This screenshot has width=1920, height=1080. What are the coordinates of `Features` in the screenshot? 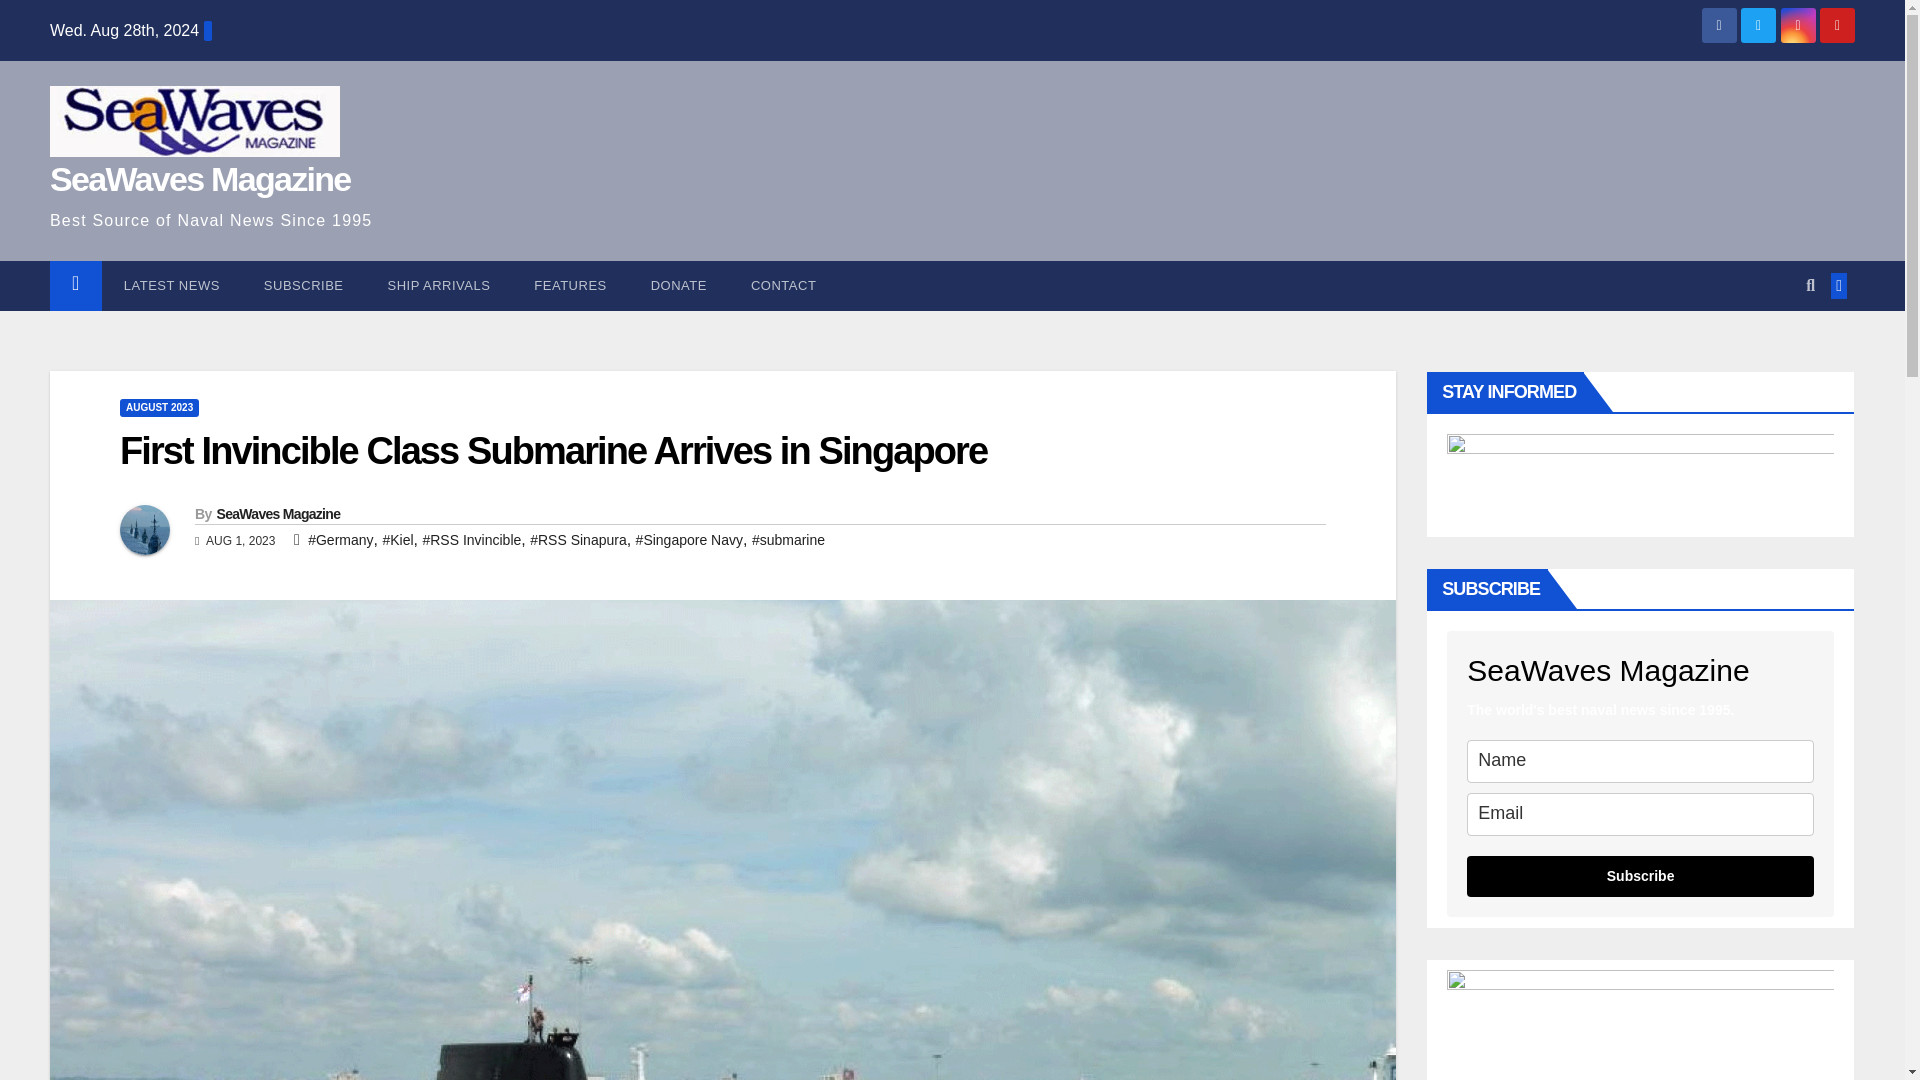 It's located at (570, 286).